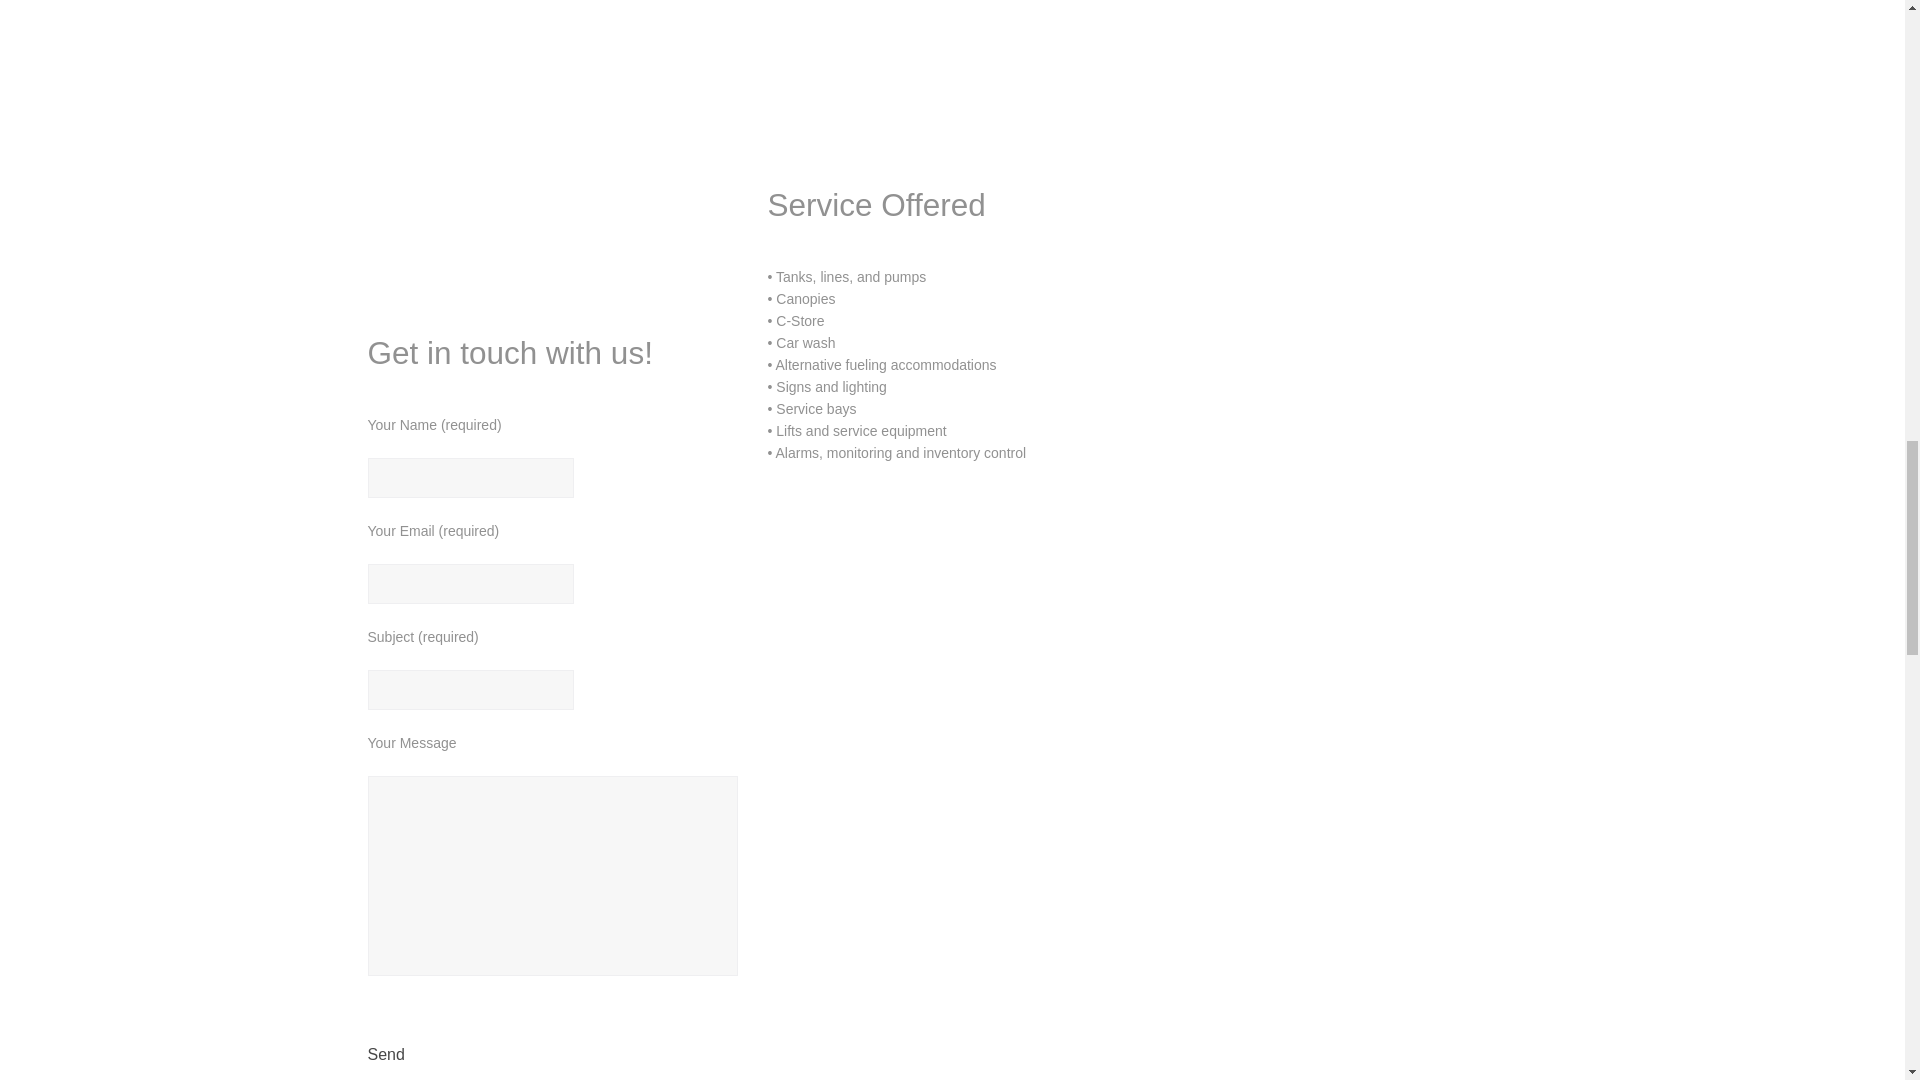 This screenshot has width=1920, height=1080. What do you see at coordinates (498, 178) in the screenshot?
I see `Follow us on Instagram` at bounding box center [498, 178].